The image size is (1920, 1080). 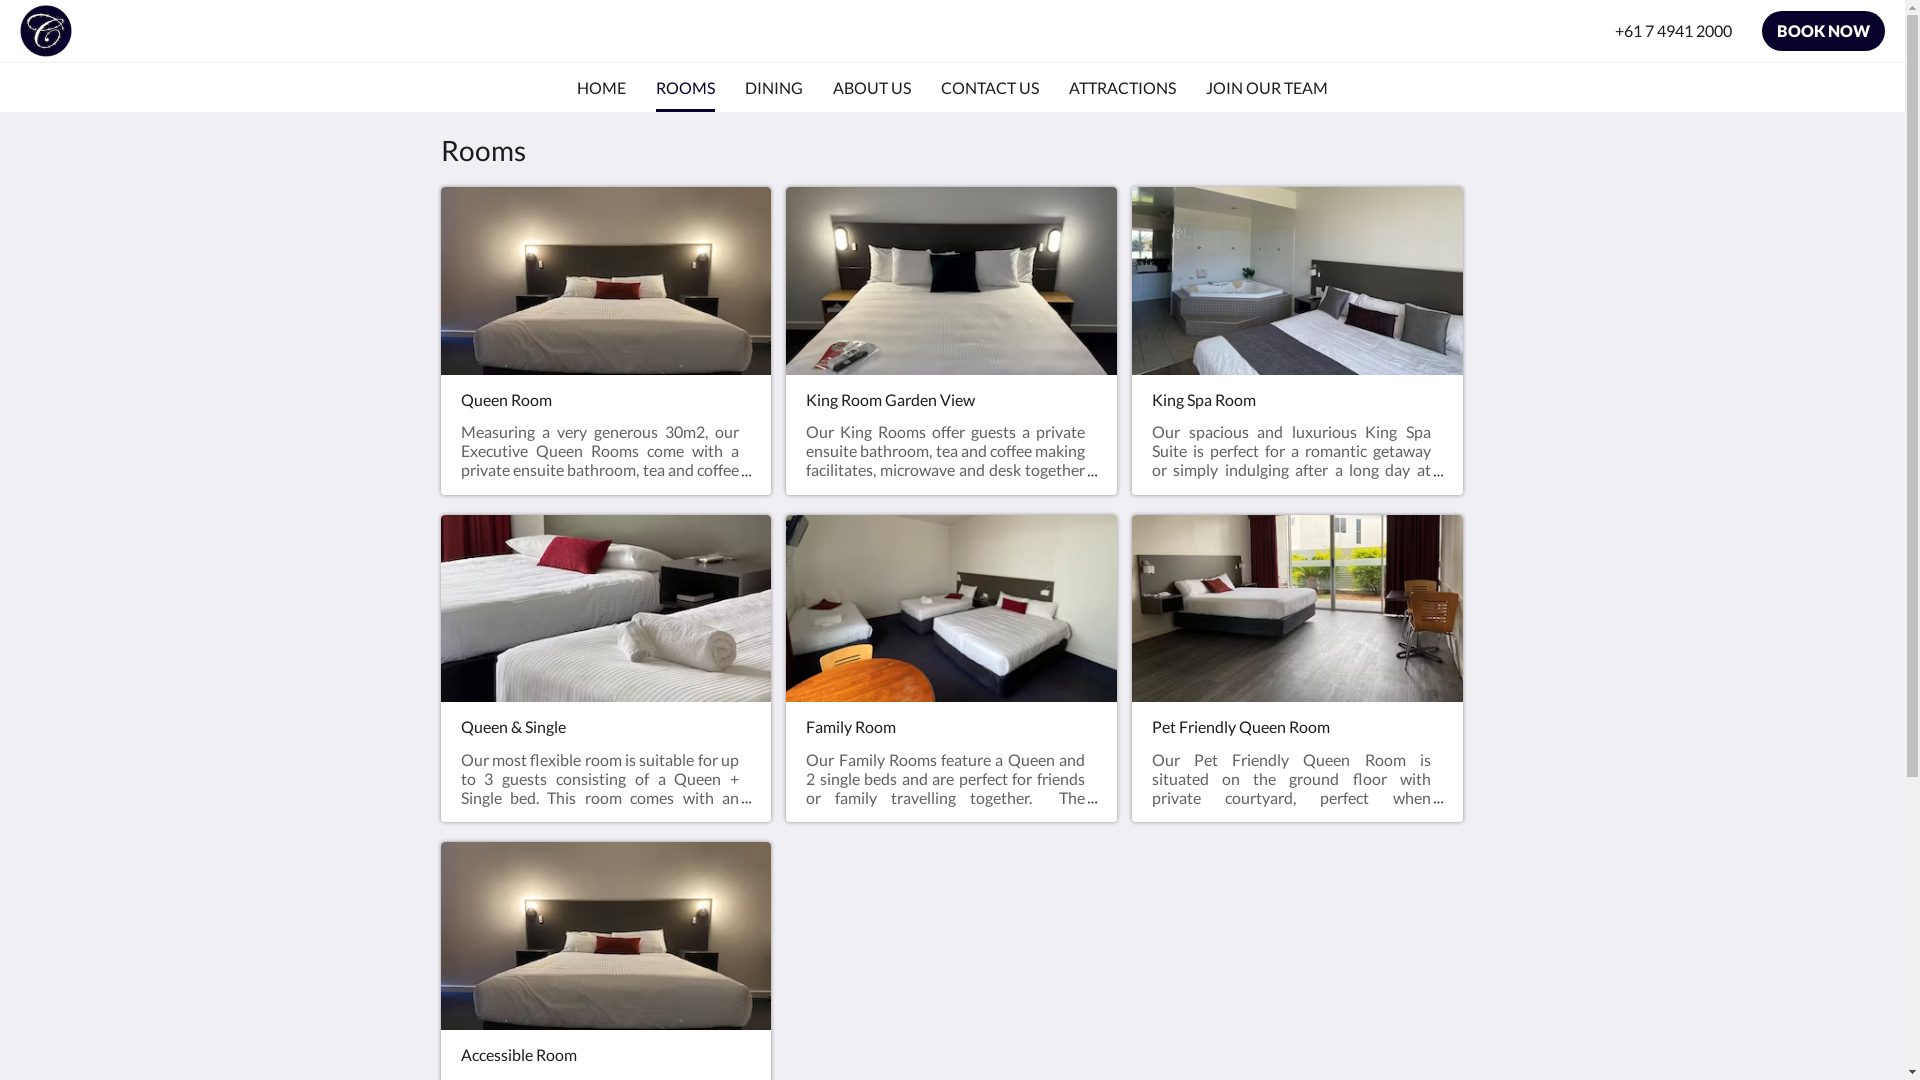 I want to click on JOIN OUR TEAM, so click(x=1267, y=88).